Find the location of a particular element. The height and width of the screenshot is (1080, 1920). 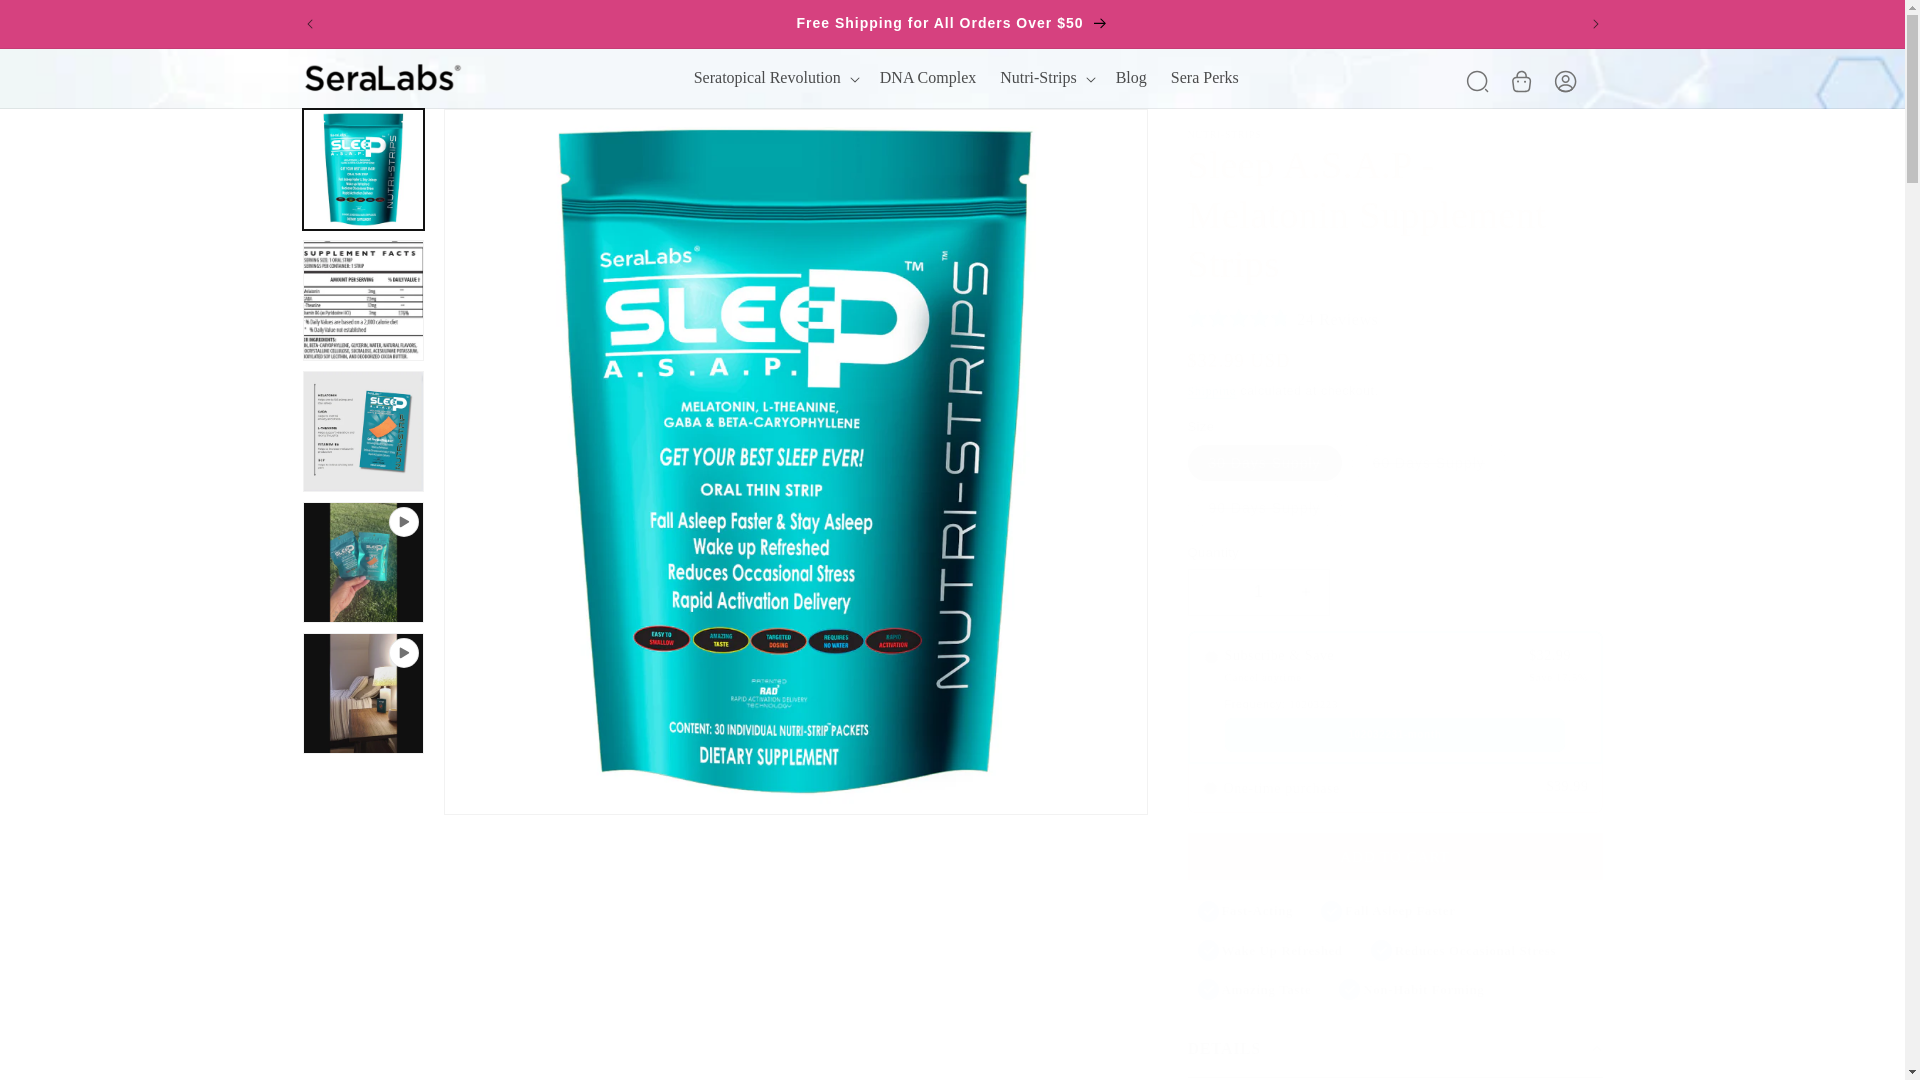

Log in is located at coordinates (1571, 79).